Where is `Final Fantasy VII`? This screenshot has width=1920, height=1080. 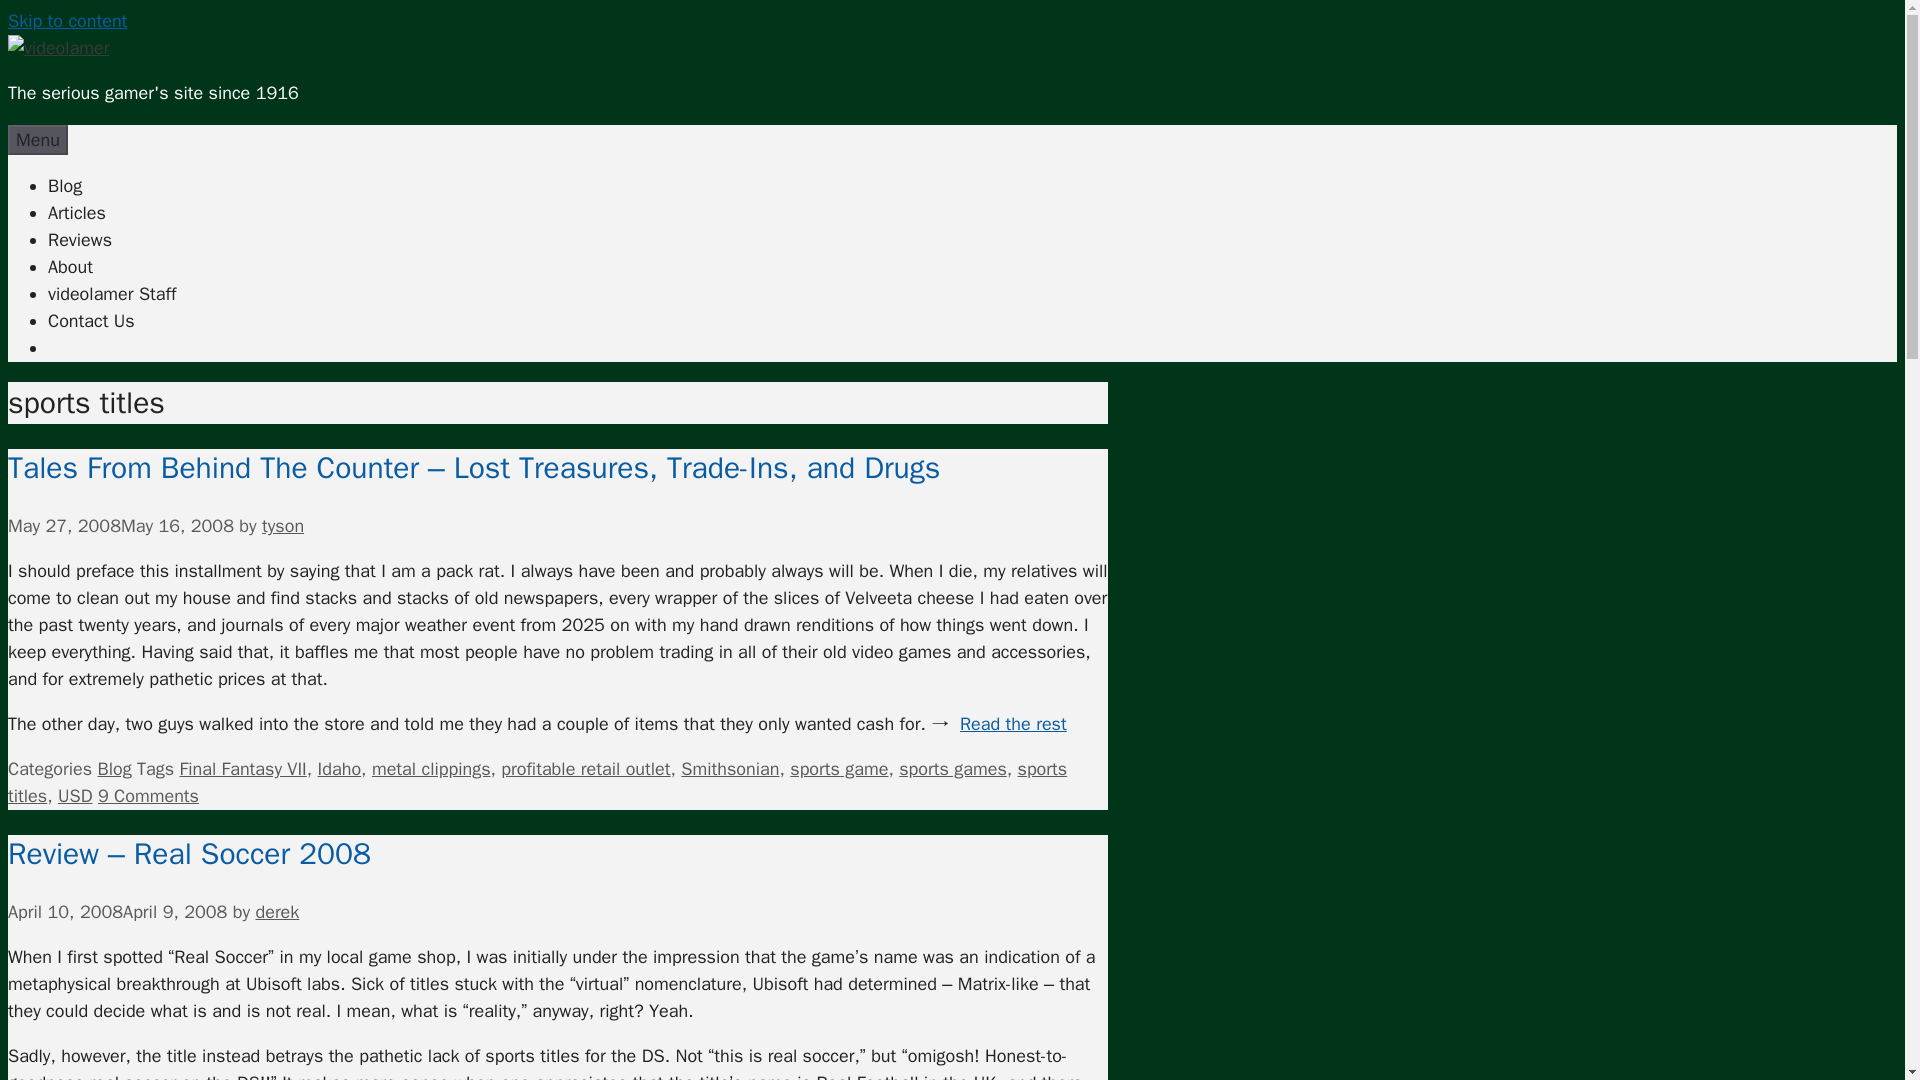 Final Fantasy VII is located at coordinates (244, 768).